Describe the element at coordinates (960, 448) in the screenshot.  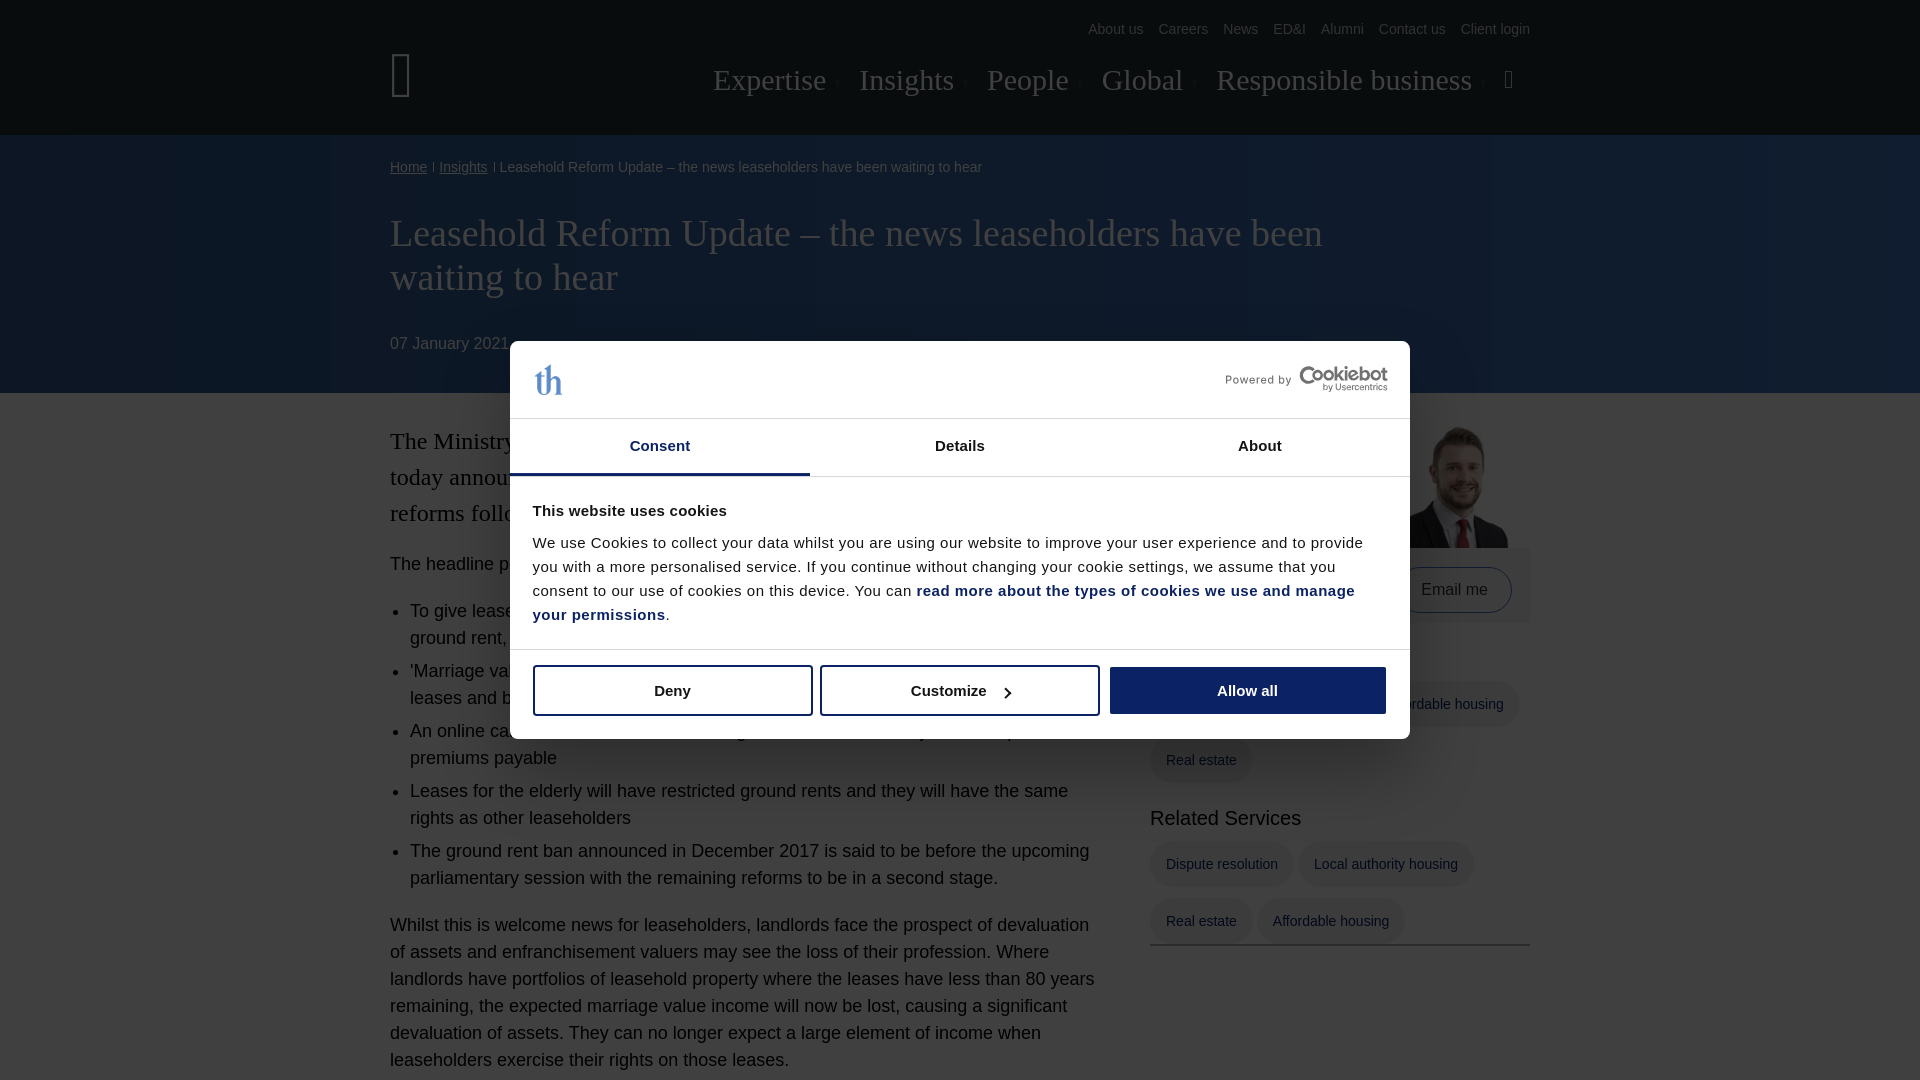
I see `Details` at that location.